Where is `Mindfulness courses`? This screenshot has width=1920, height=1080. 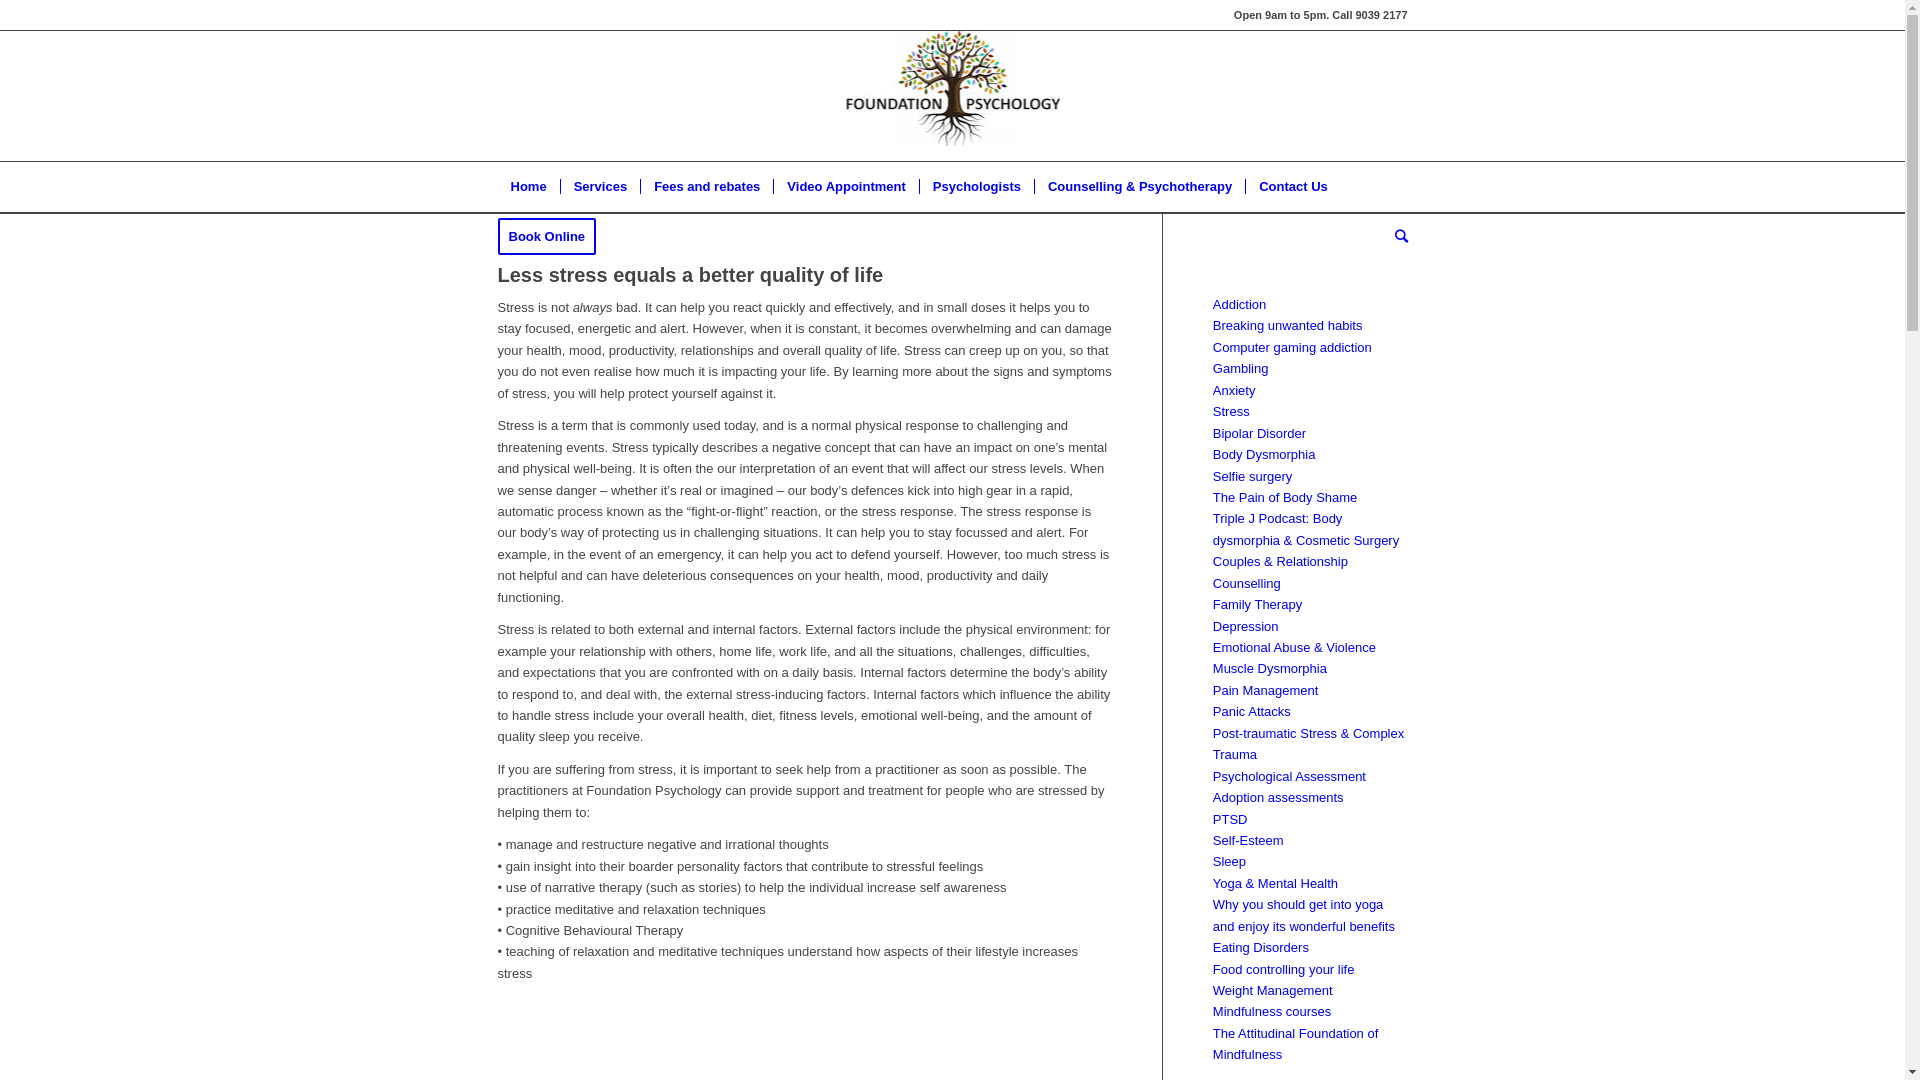
Mindfulness courses is located at coordinates (1272, 1012).